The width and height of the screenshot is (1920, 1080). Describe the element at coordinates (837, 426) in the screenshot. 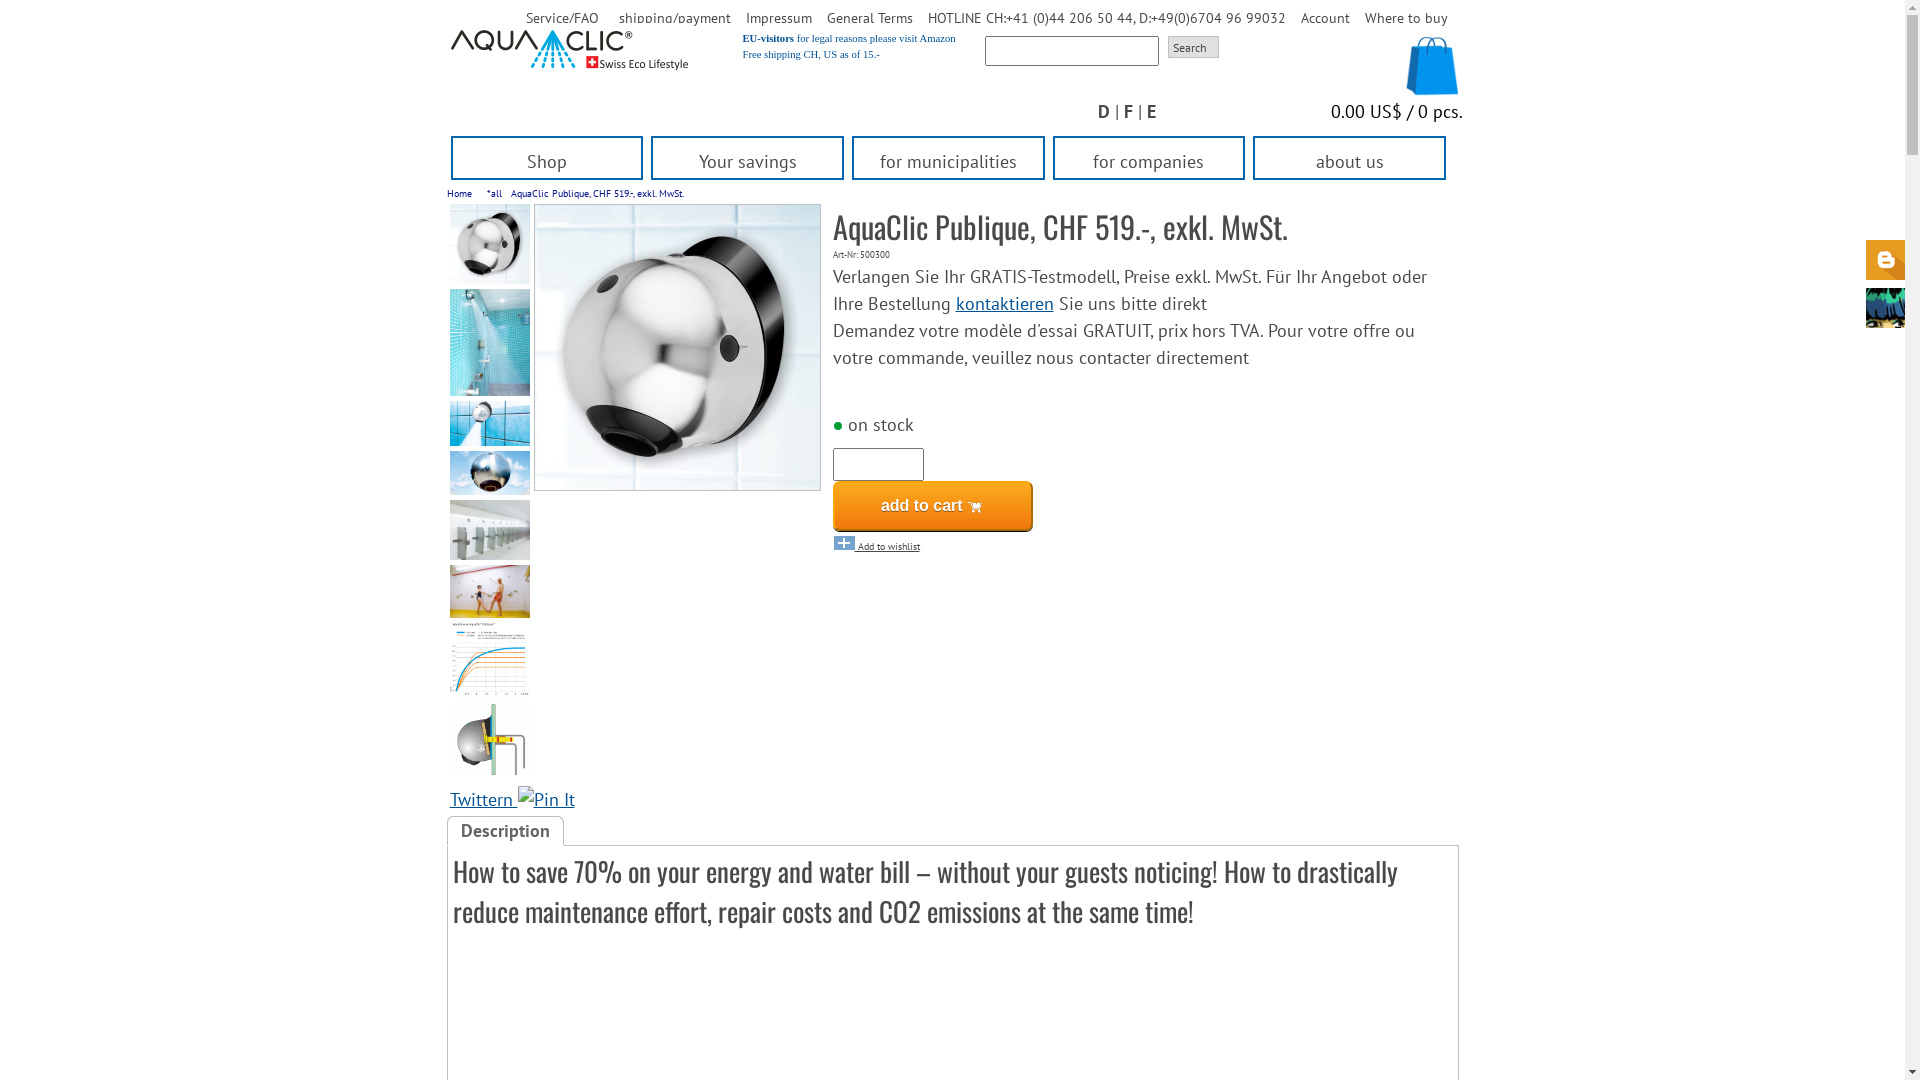

I see `Planned delivery date: 28.11.2023` at that location.